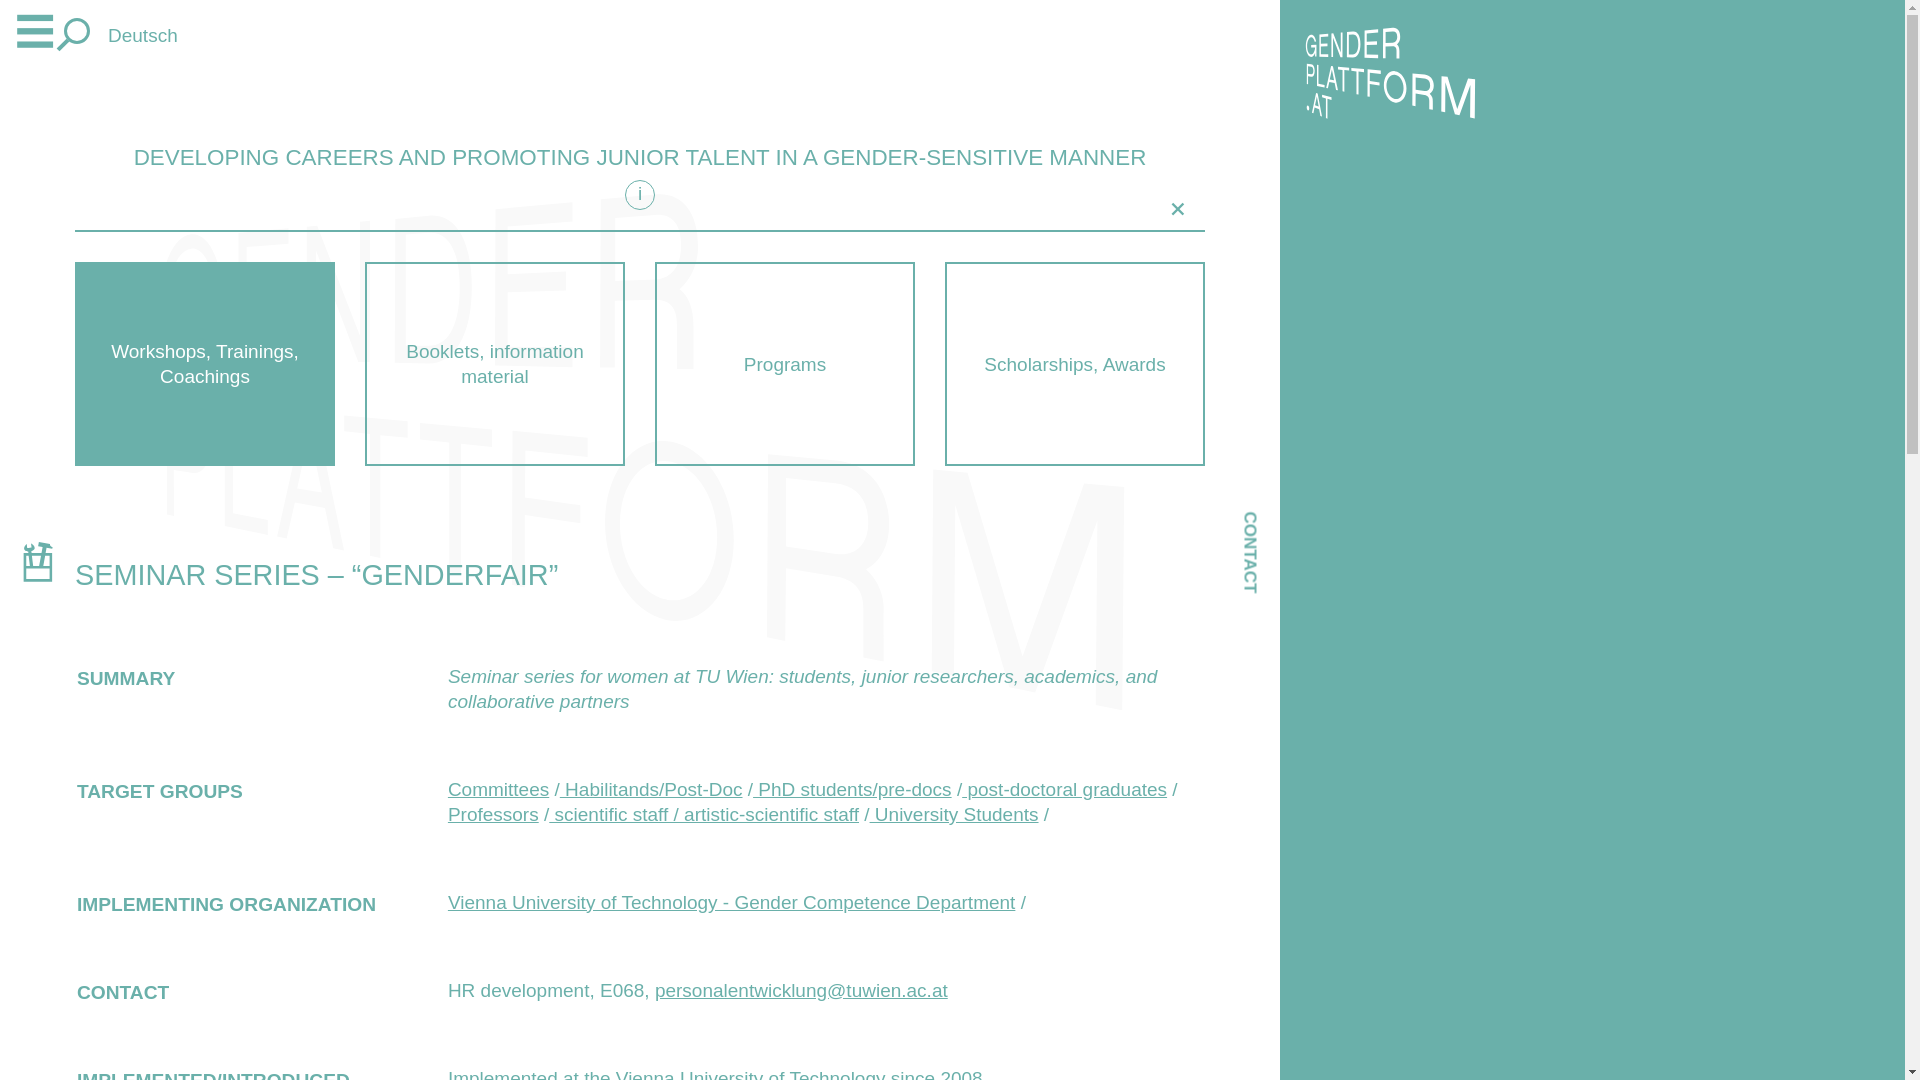  Describe the element at coordinates (142, 35) in the screenshot. I see `Deutsch` at that location.